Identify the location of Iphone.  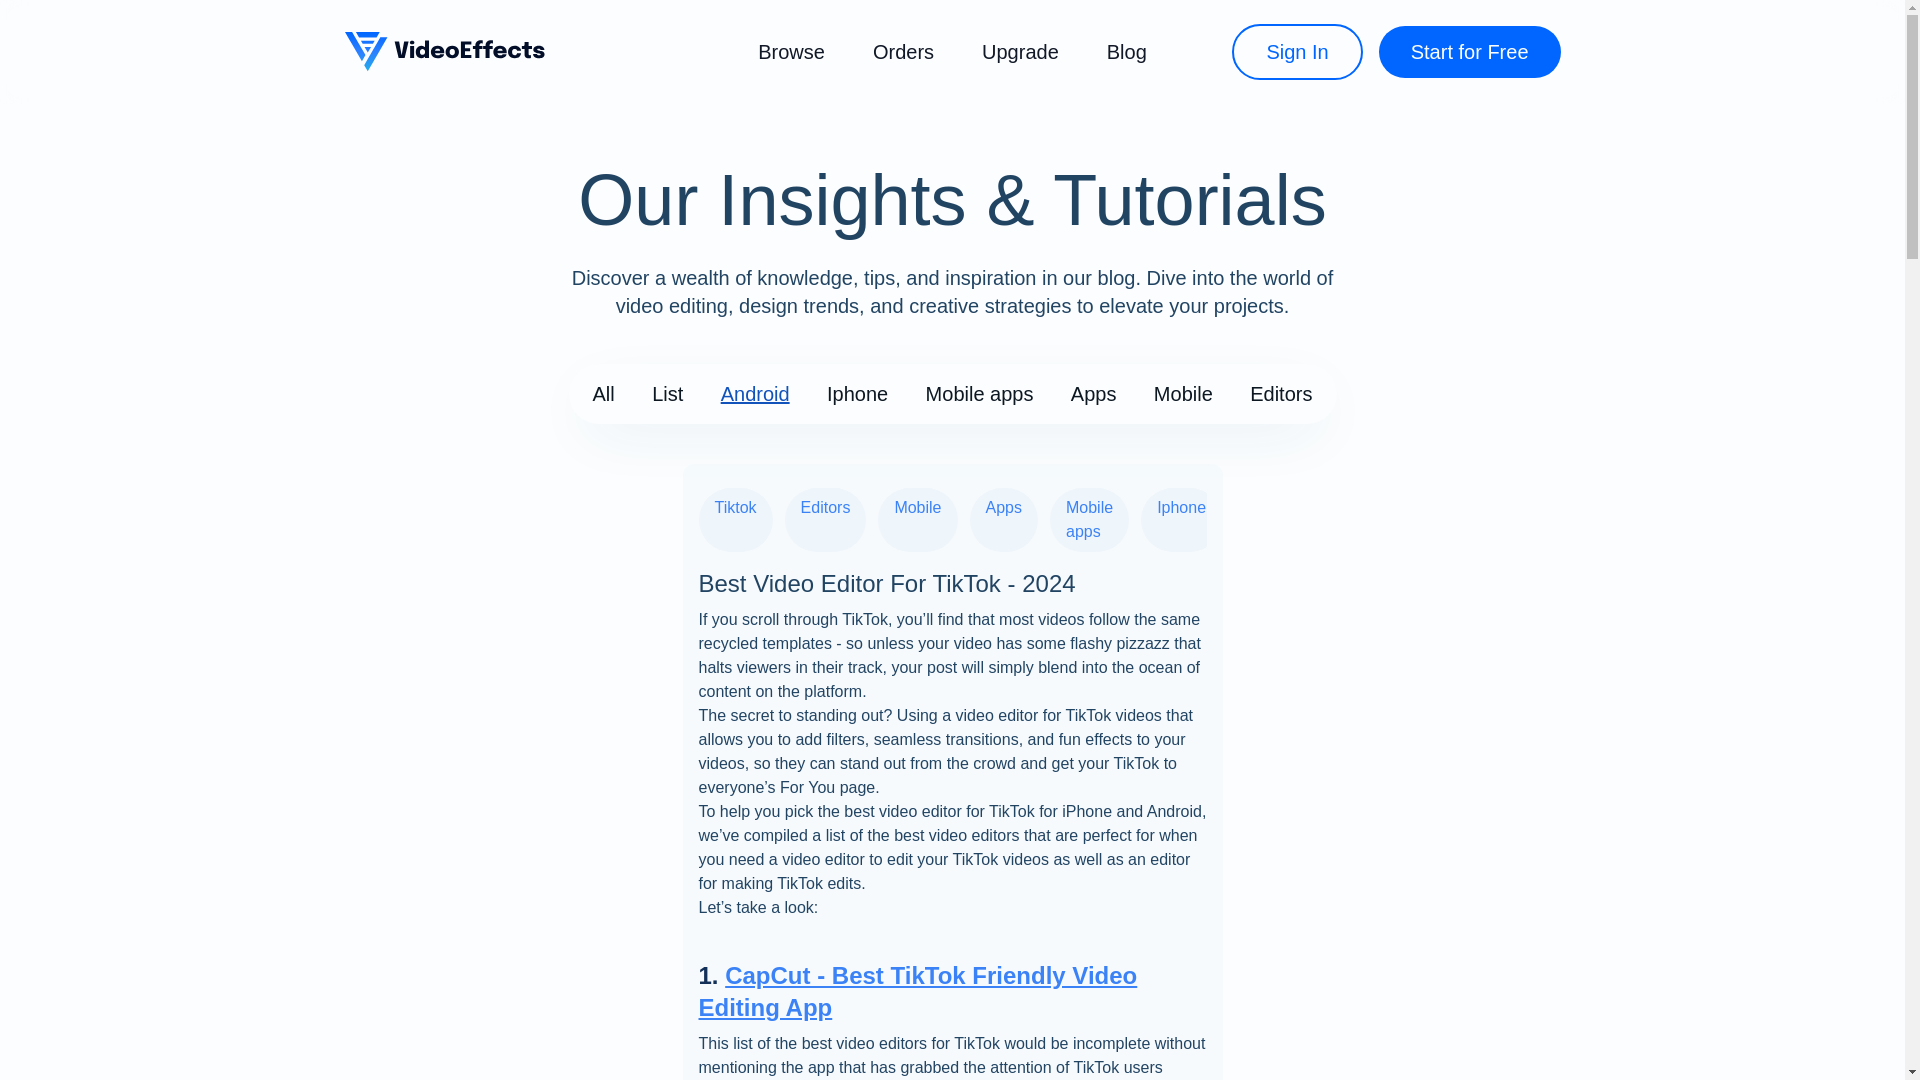
(857, 394).